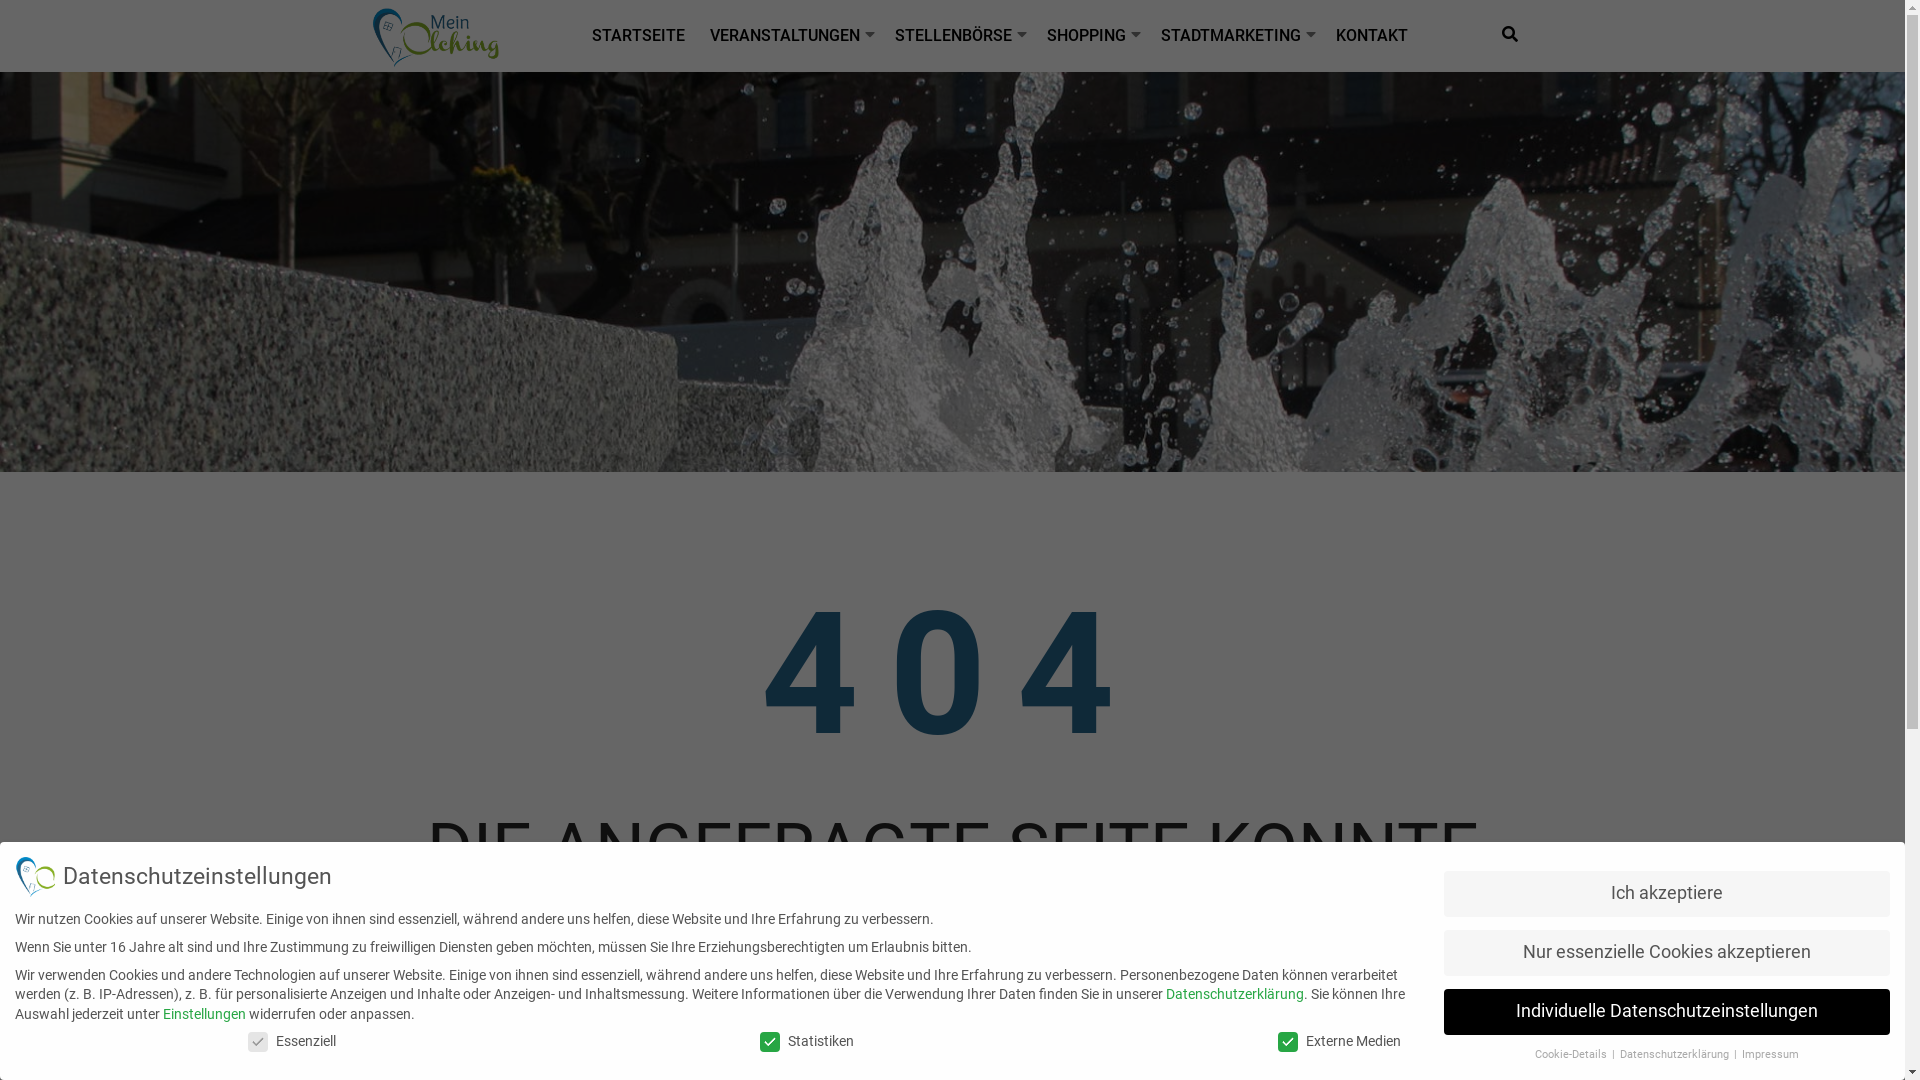 The width and height of the screenshot is (1920, 1080). I want to click on SHOPPING, so click(1088, 36).